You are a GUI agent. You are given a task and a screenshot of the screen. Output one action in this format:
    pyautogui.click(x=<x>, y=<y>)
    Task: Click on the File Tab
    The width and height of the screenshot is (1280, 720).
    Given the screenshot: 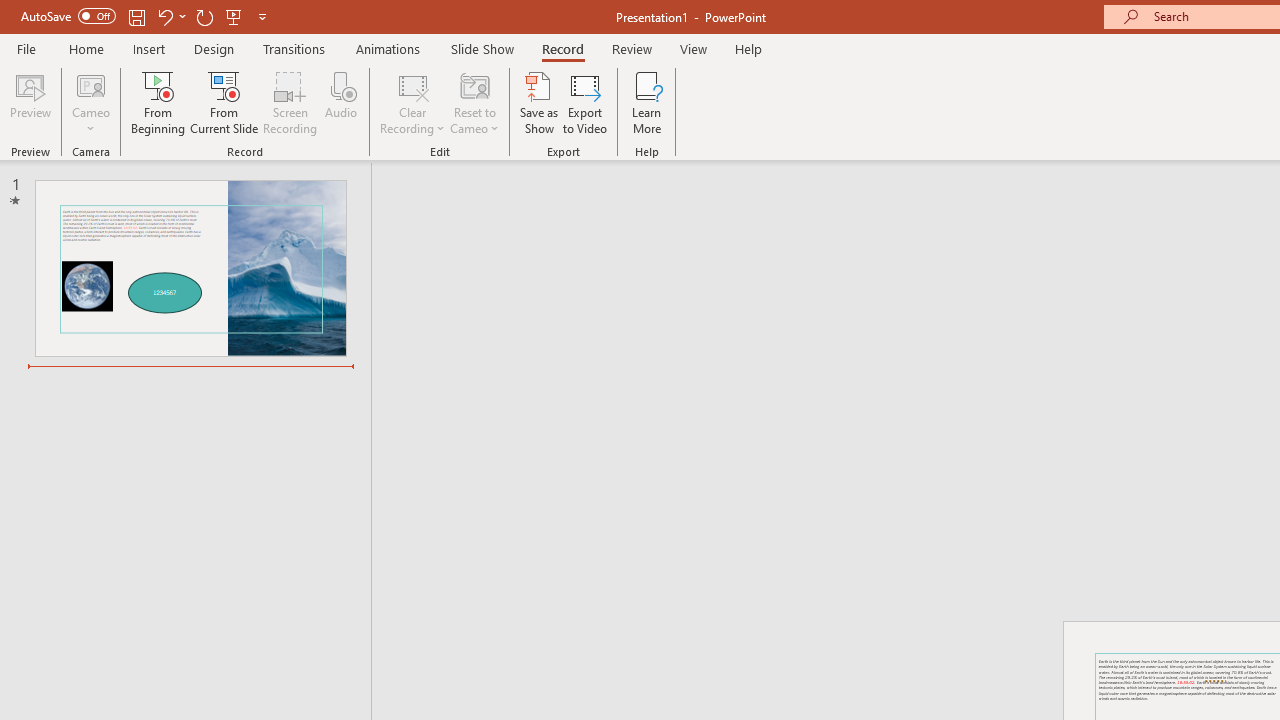 What is the action you would take?
    pyautogui.click(x=26, y=48)
    